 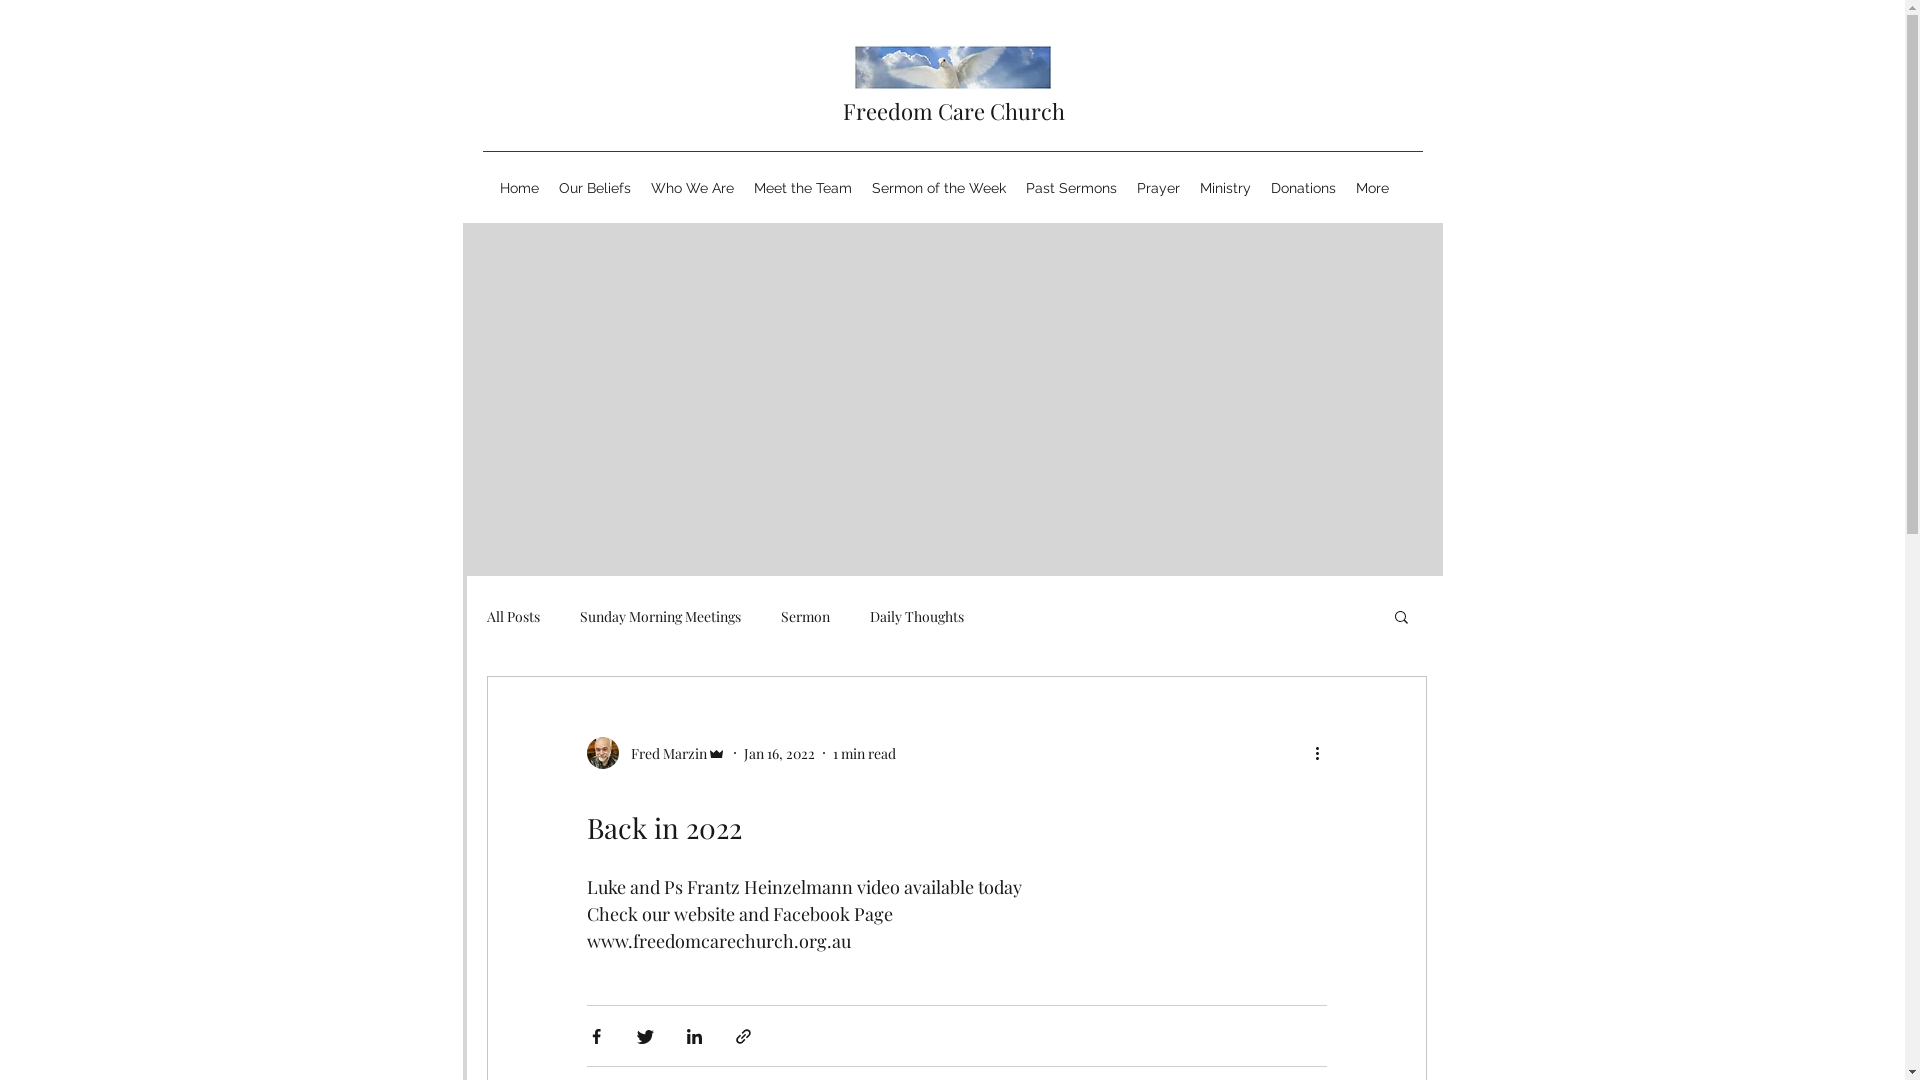 What do you see at coordinates (512, 616) in the screenshot?
I see `All Posts` at bounding box center [512, 616].